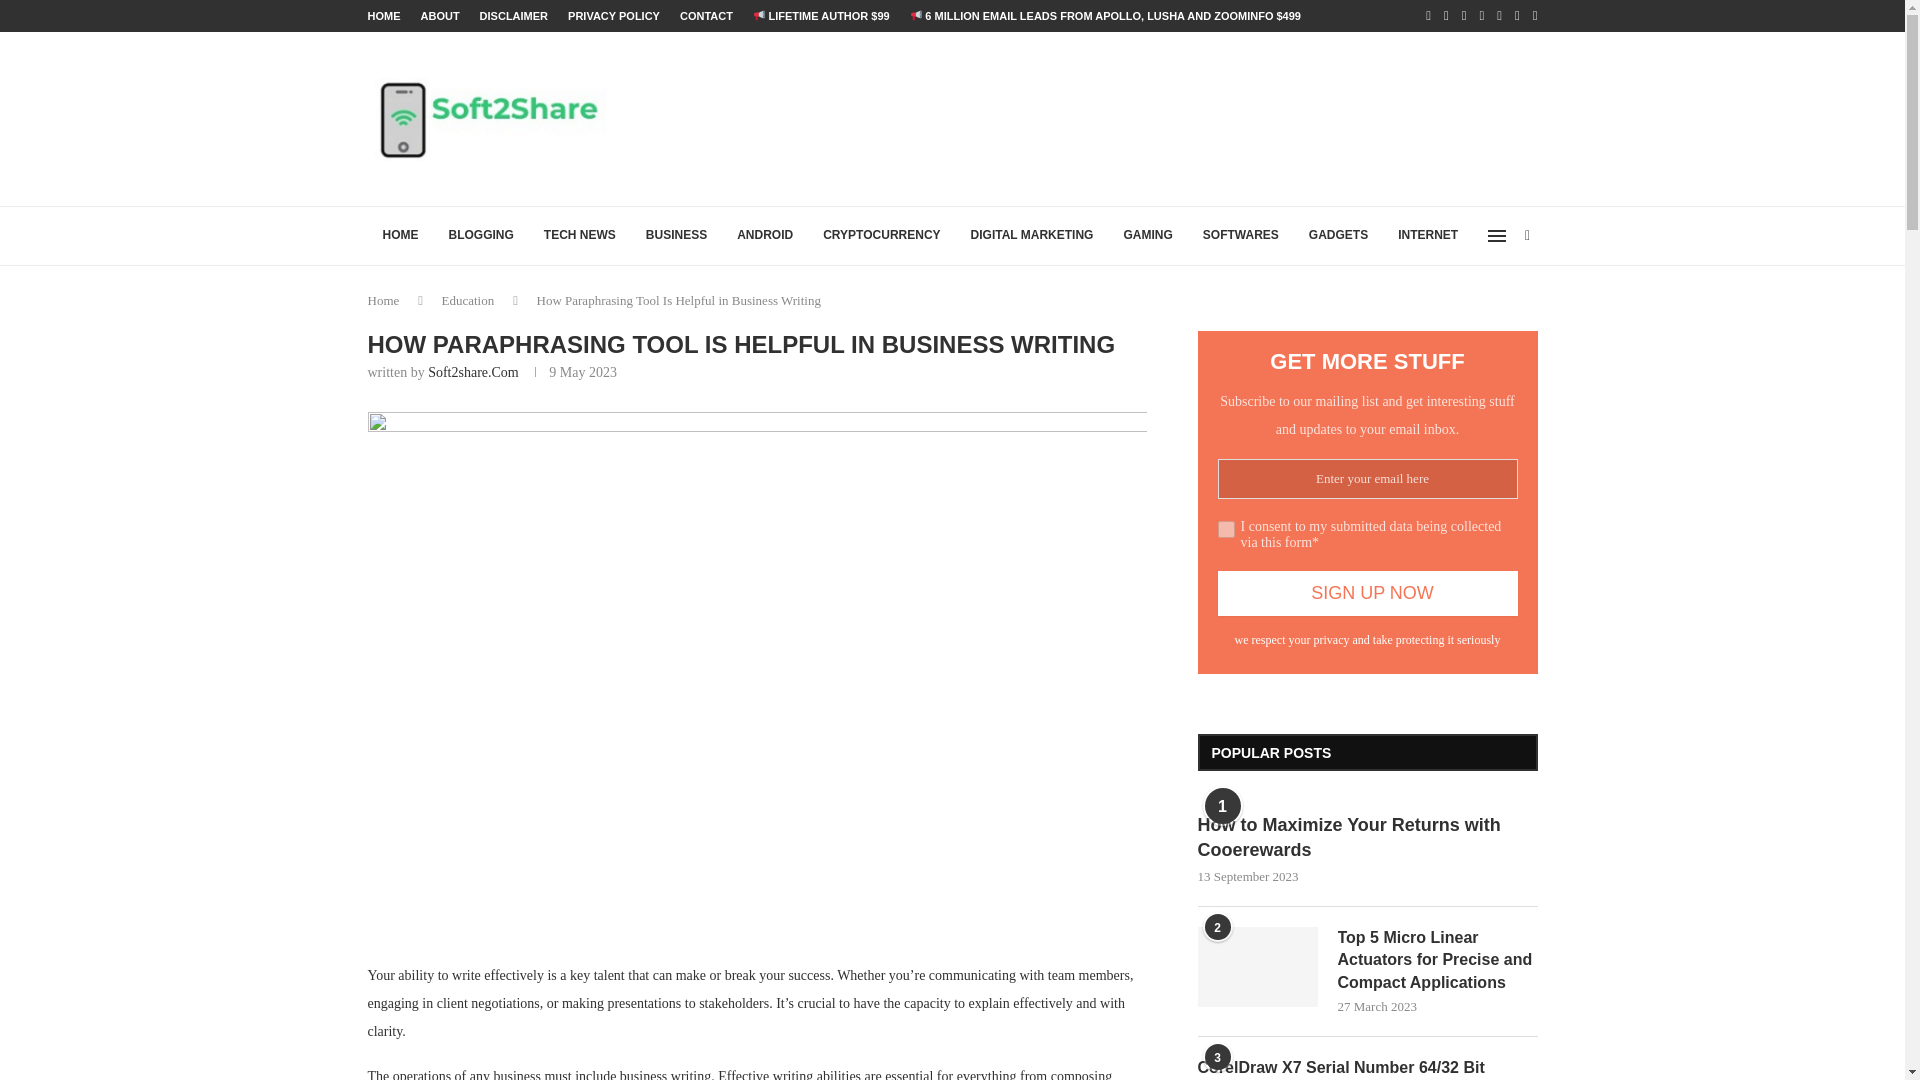 The image size is (1920, 1080). Describe the element at coordinates (1174, 117) in the screenshot. I see `Advertisement` at that location.